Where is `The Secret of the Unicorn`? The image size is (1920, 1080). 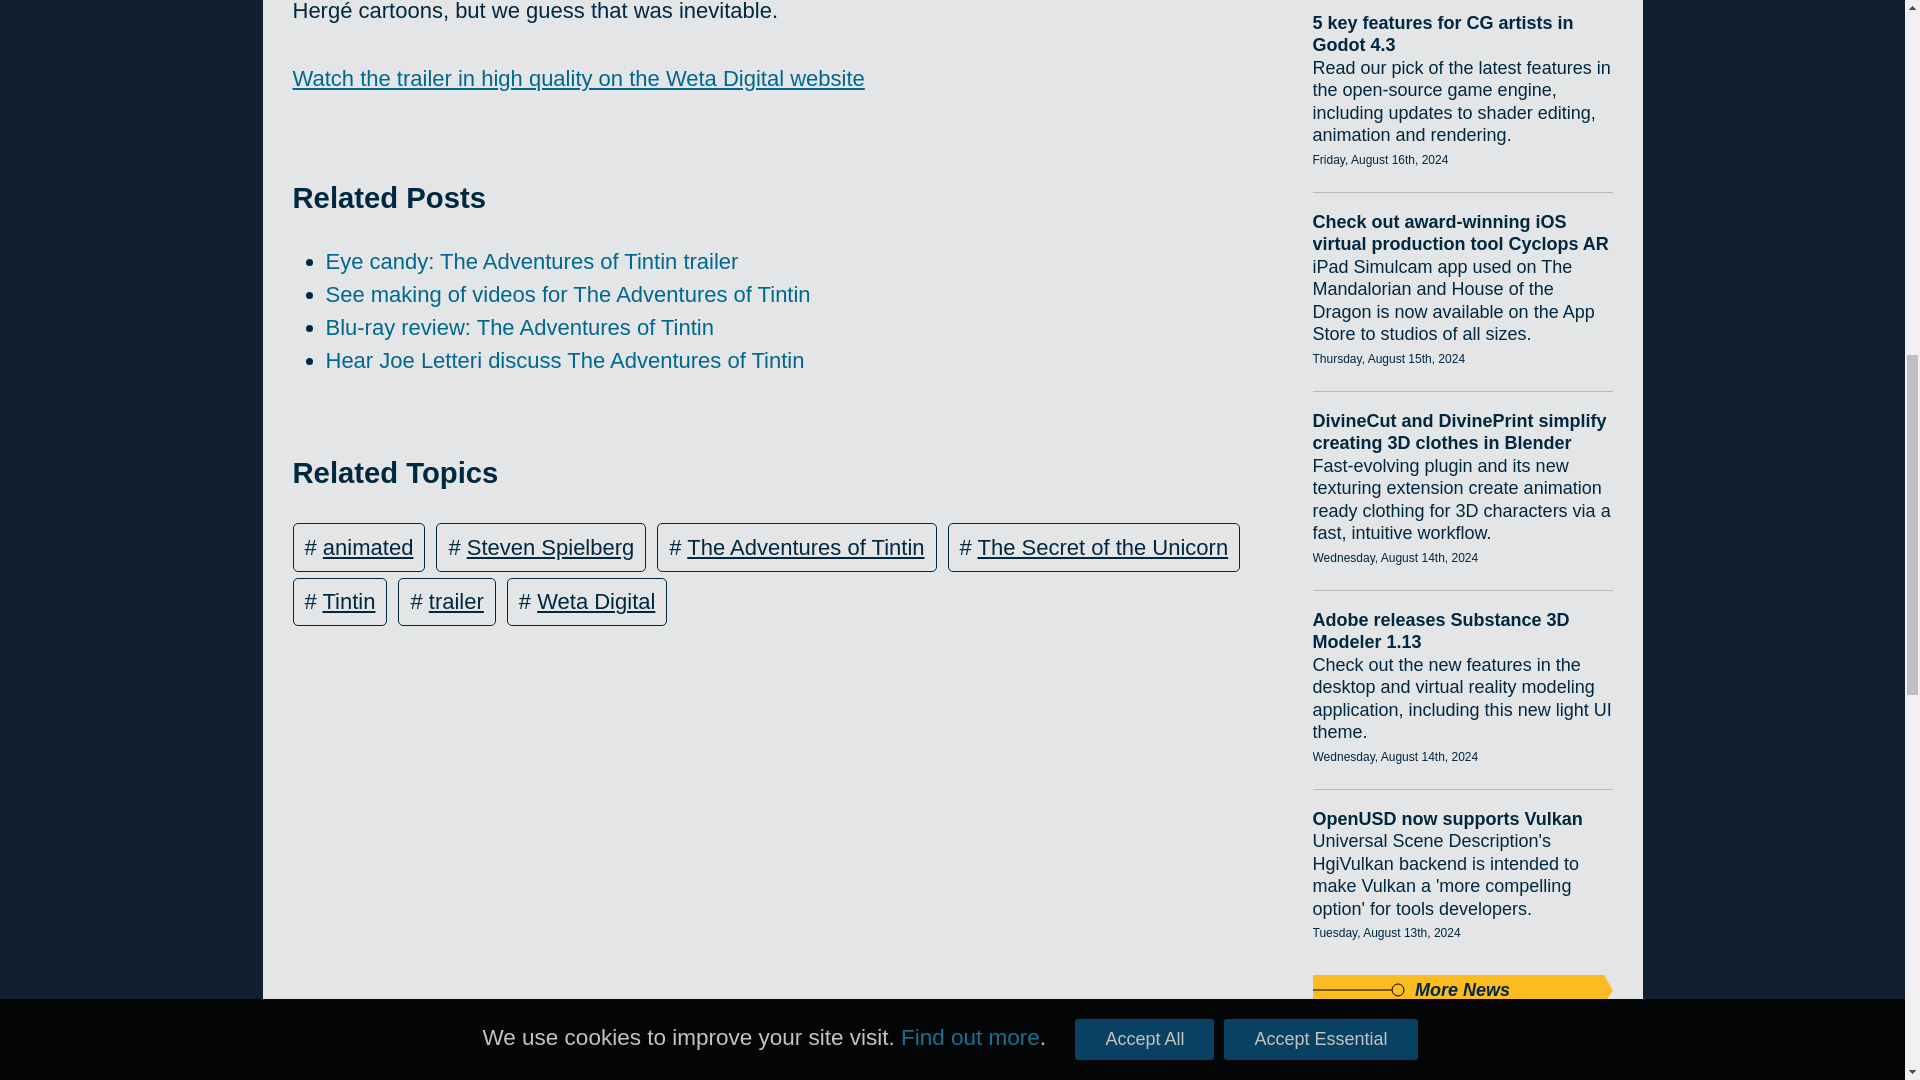 The Secret of the Unicorn is located at coordinates (1102, 547).